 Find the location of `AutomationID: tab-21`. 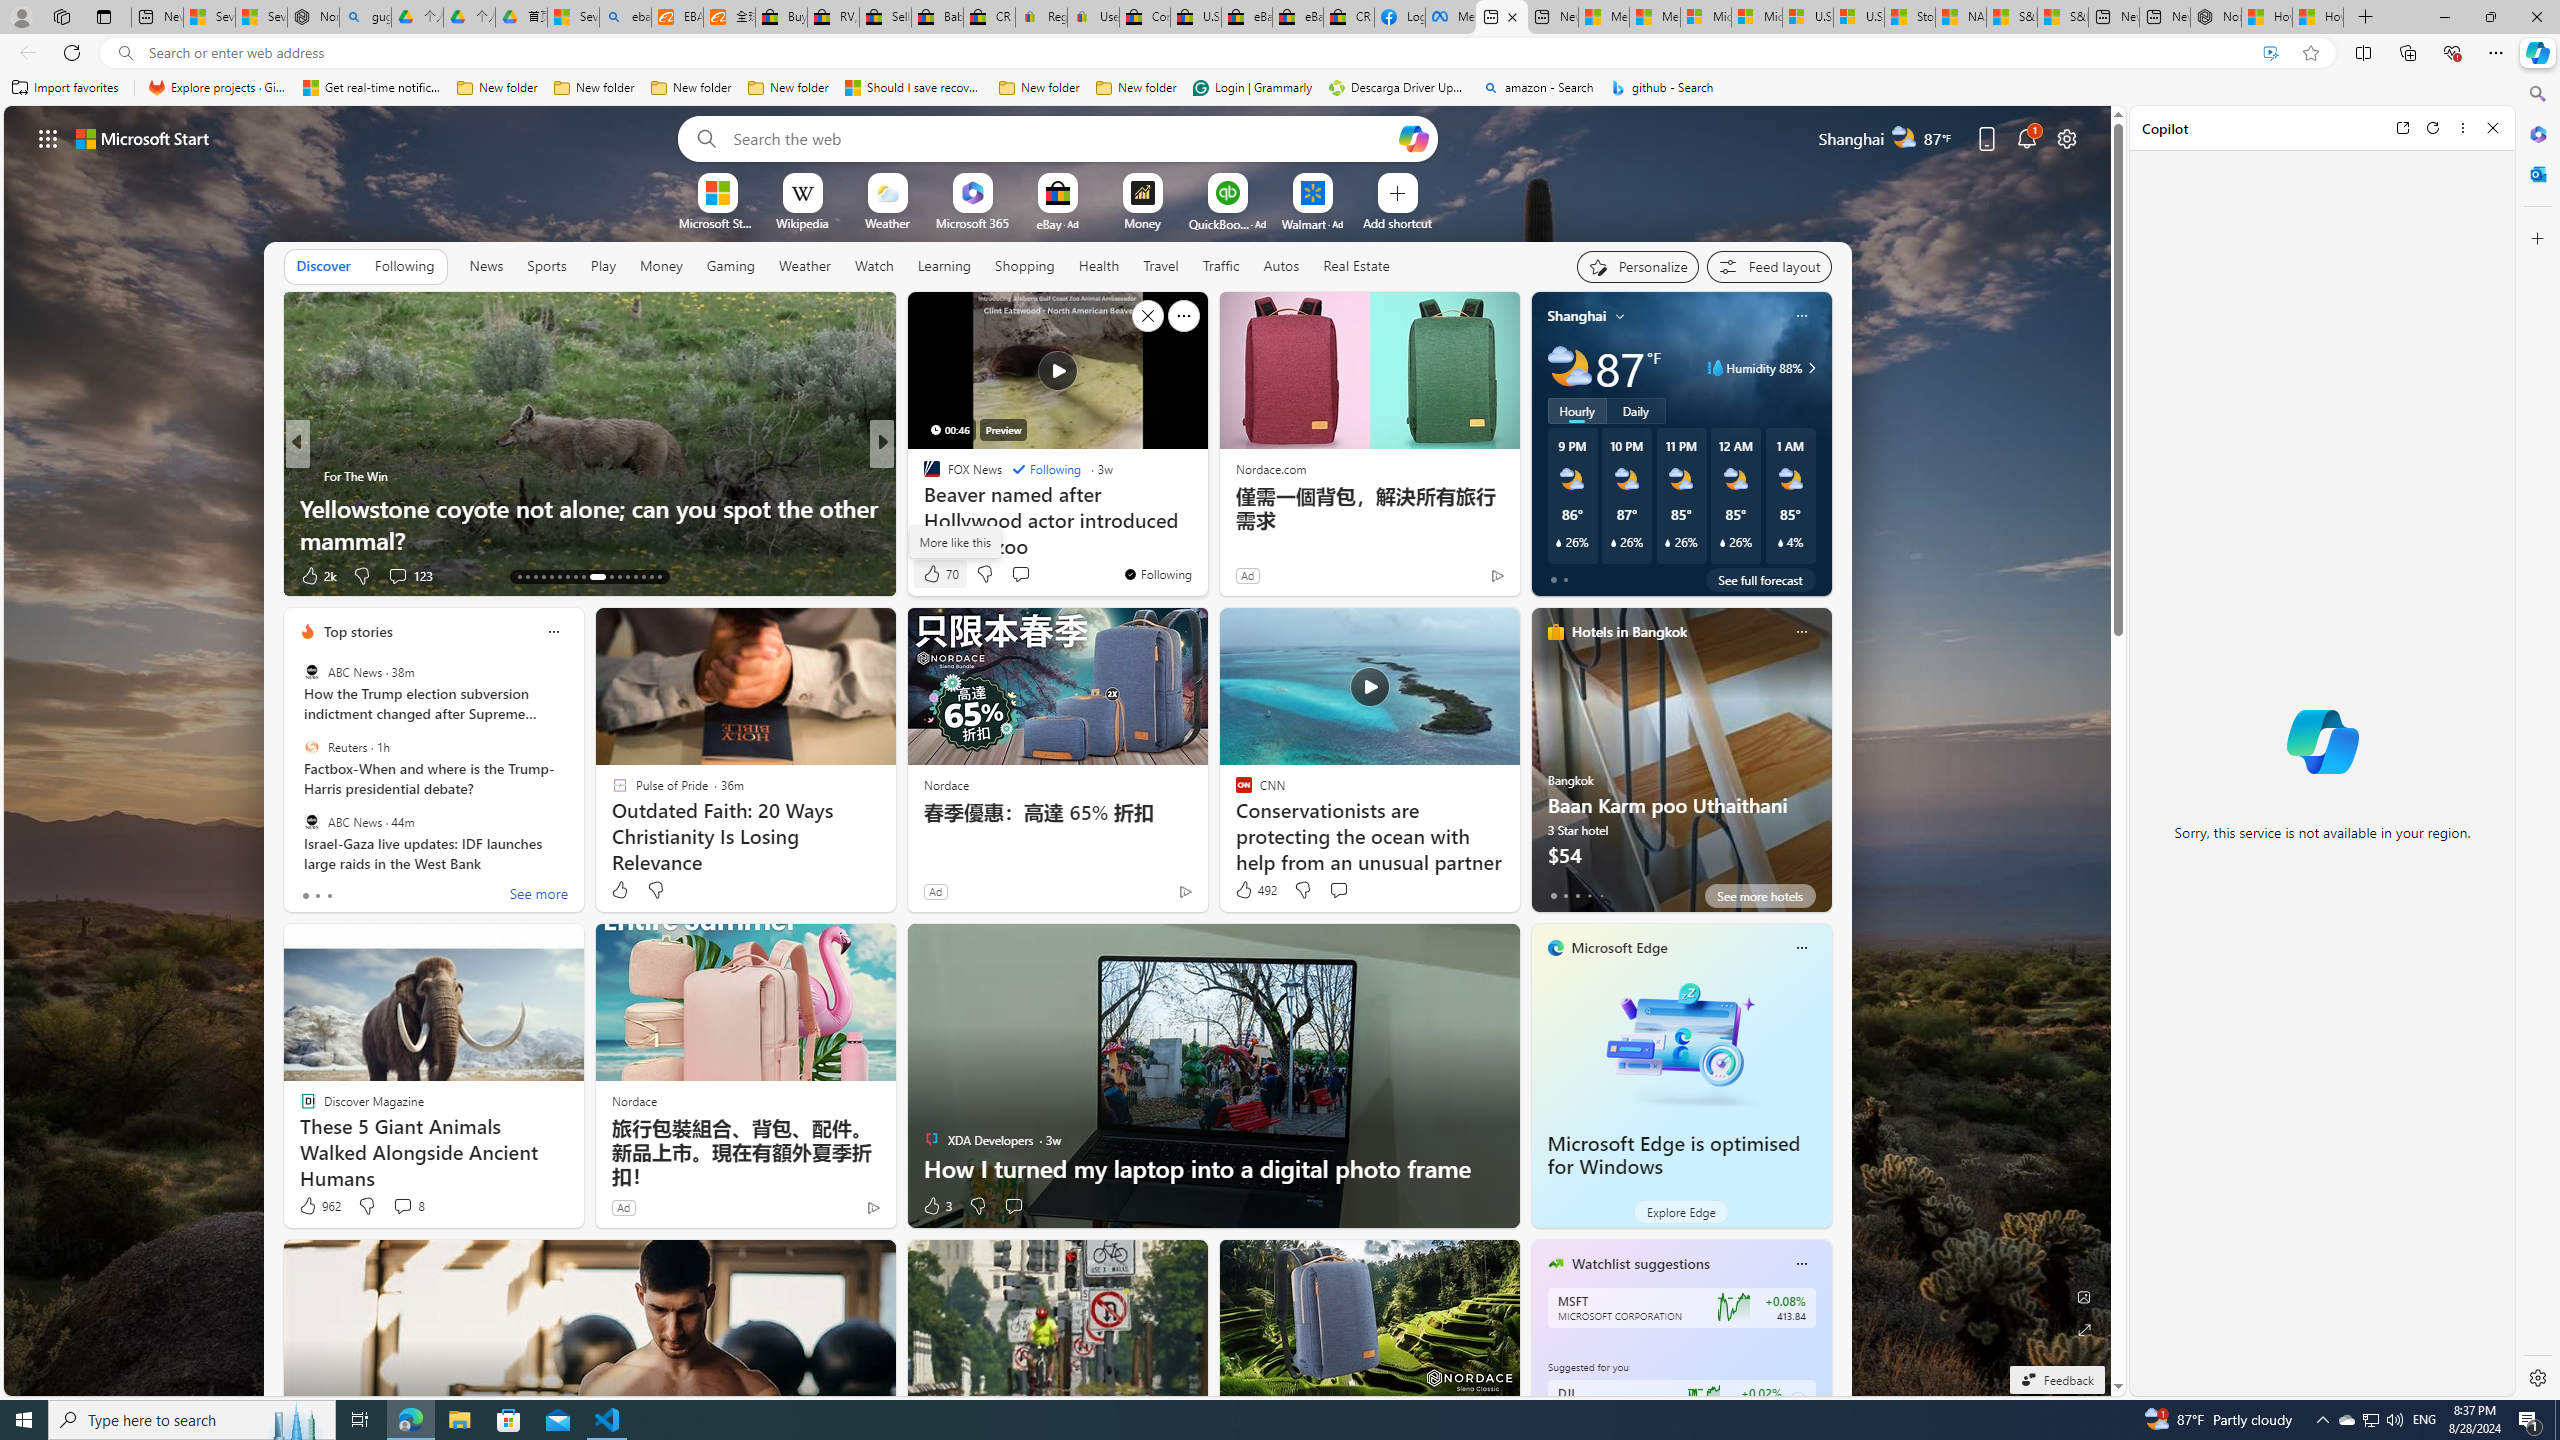

AutomationID: tab-21 is located at coordinates (583, 577).